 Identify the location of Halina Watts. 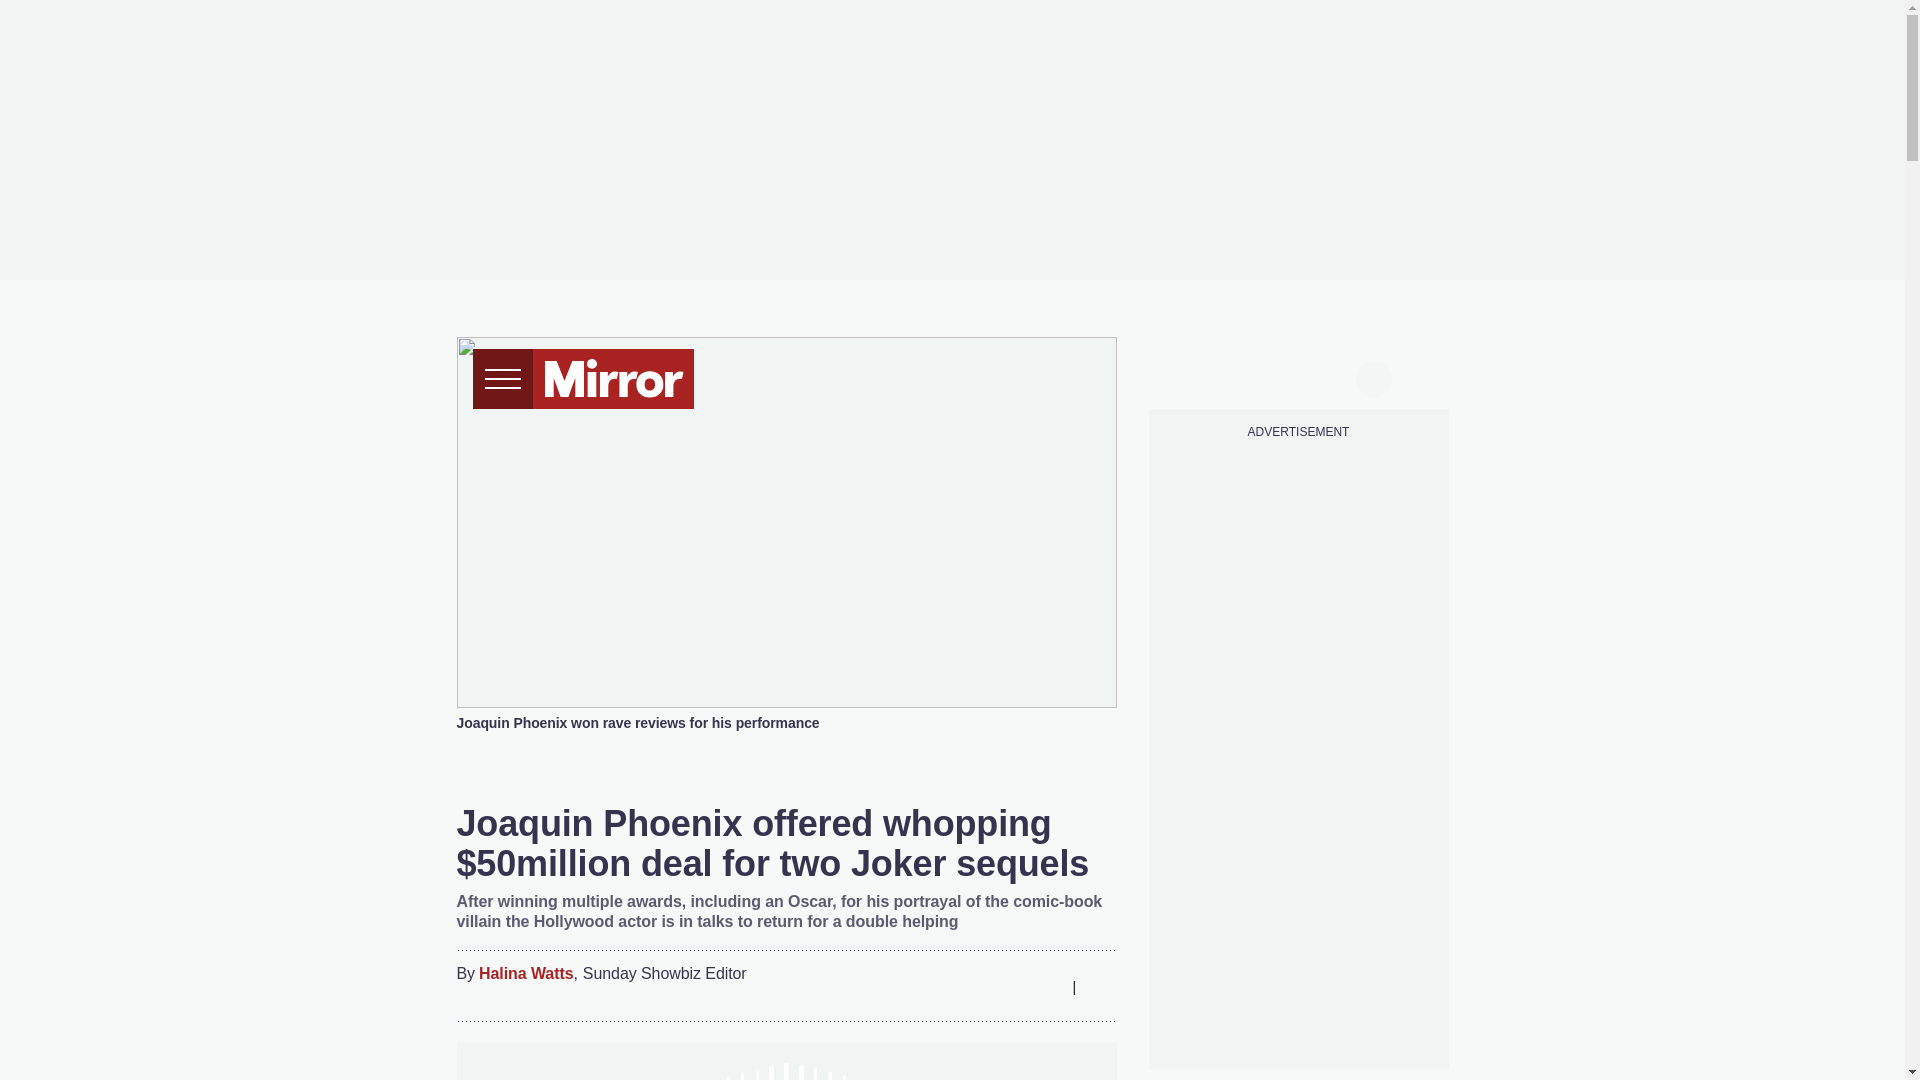
(525, 974).